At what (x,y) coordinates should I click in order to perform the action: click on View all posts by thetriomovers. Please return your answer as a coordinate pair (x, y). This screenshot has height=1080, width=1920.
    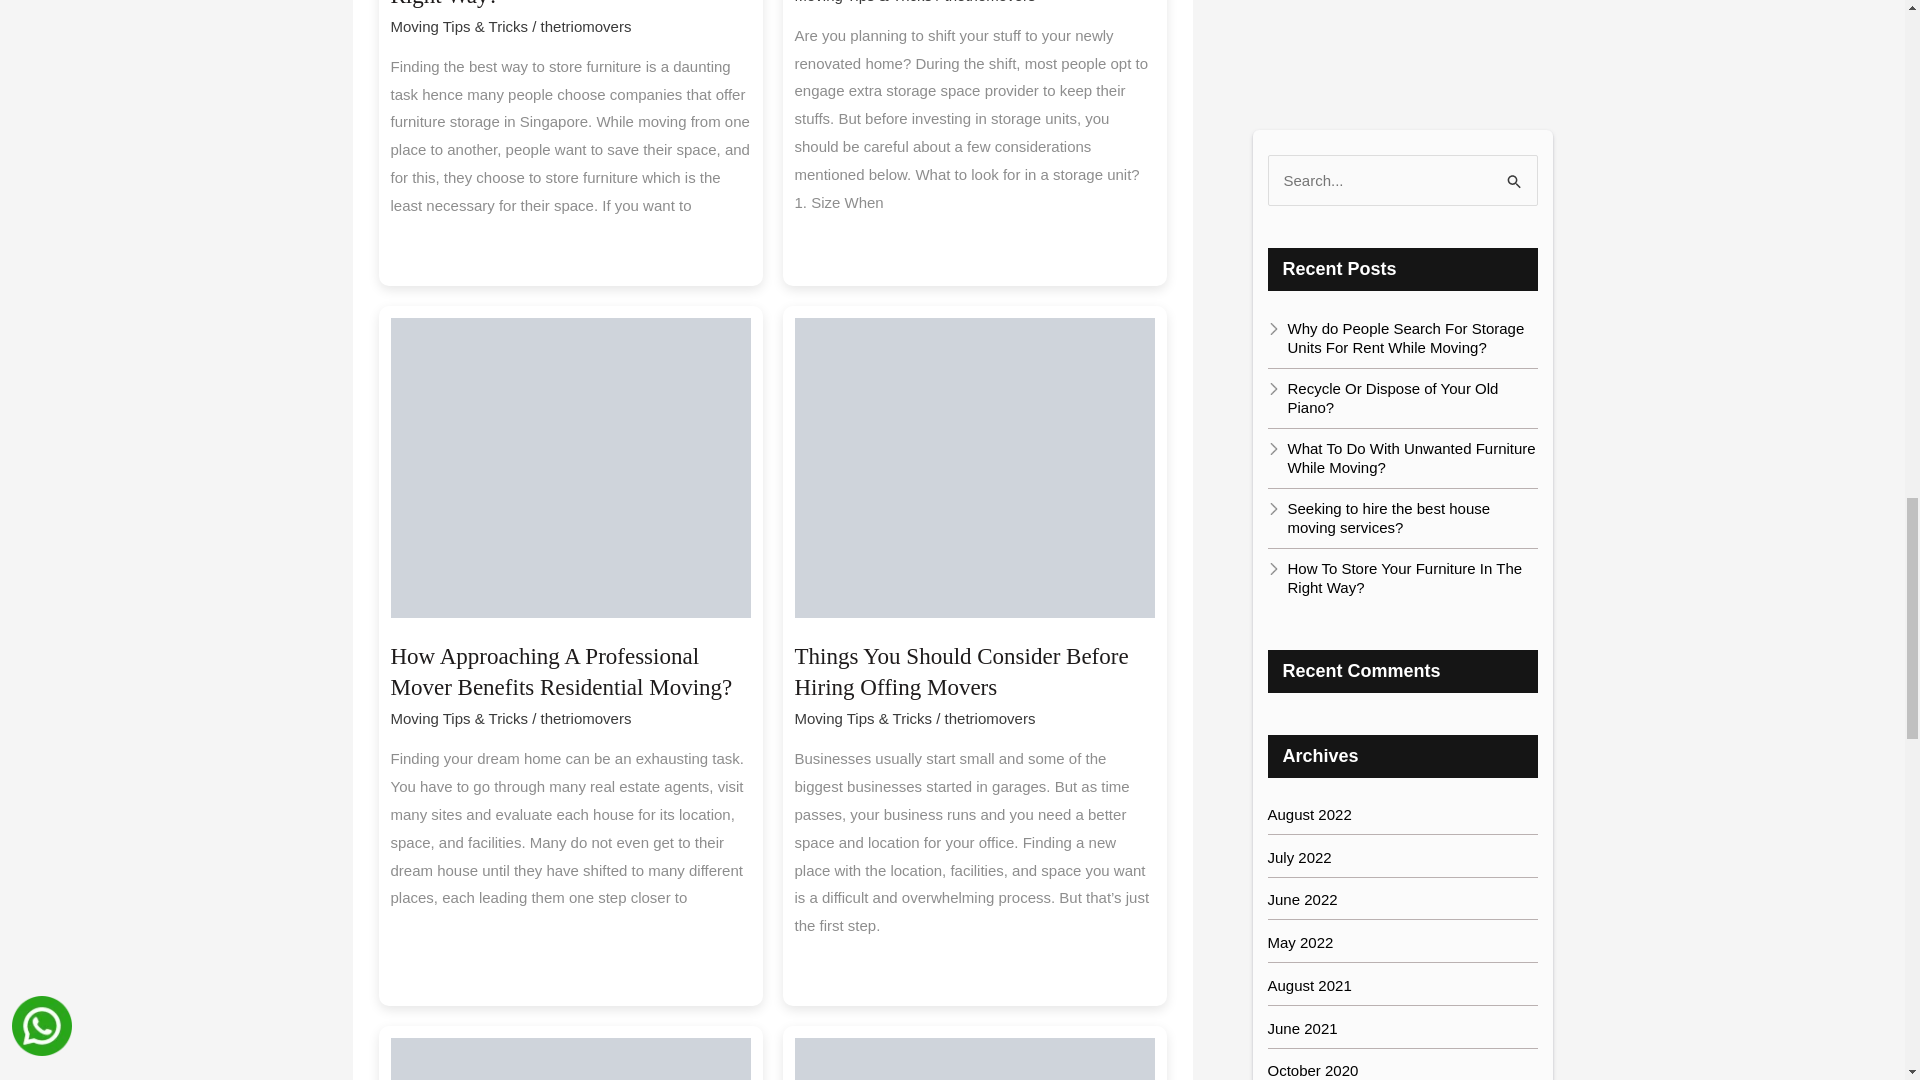
    Looking at the image, I should click on (990, 2).